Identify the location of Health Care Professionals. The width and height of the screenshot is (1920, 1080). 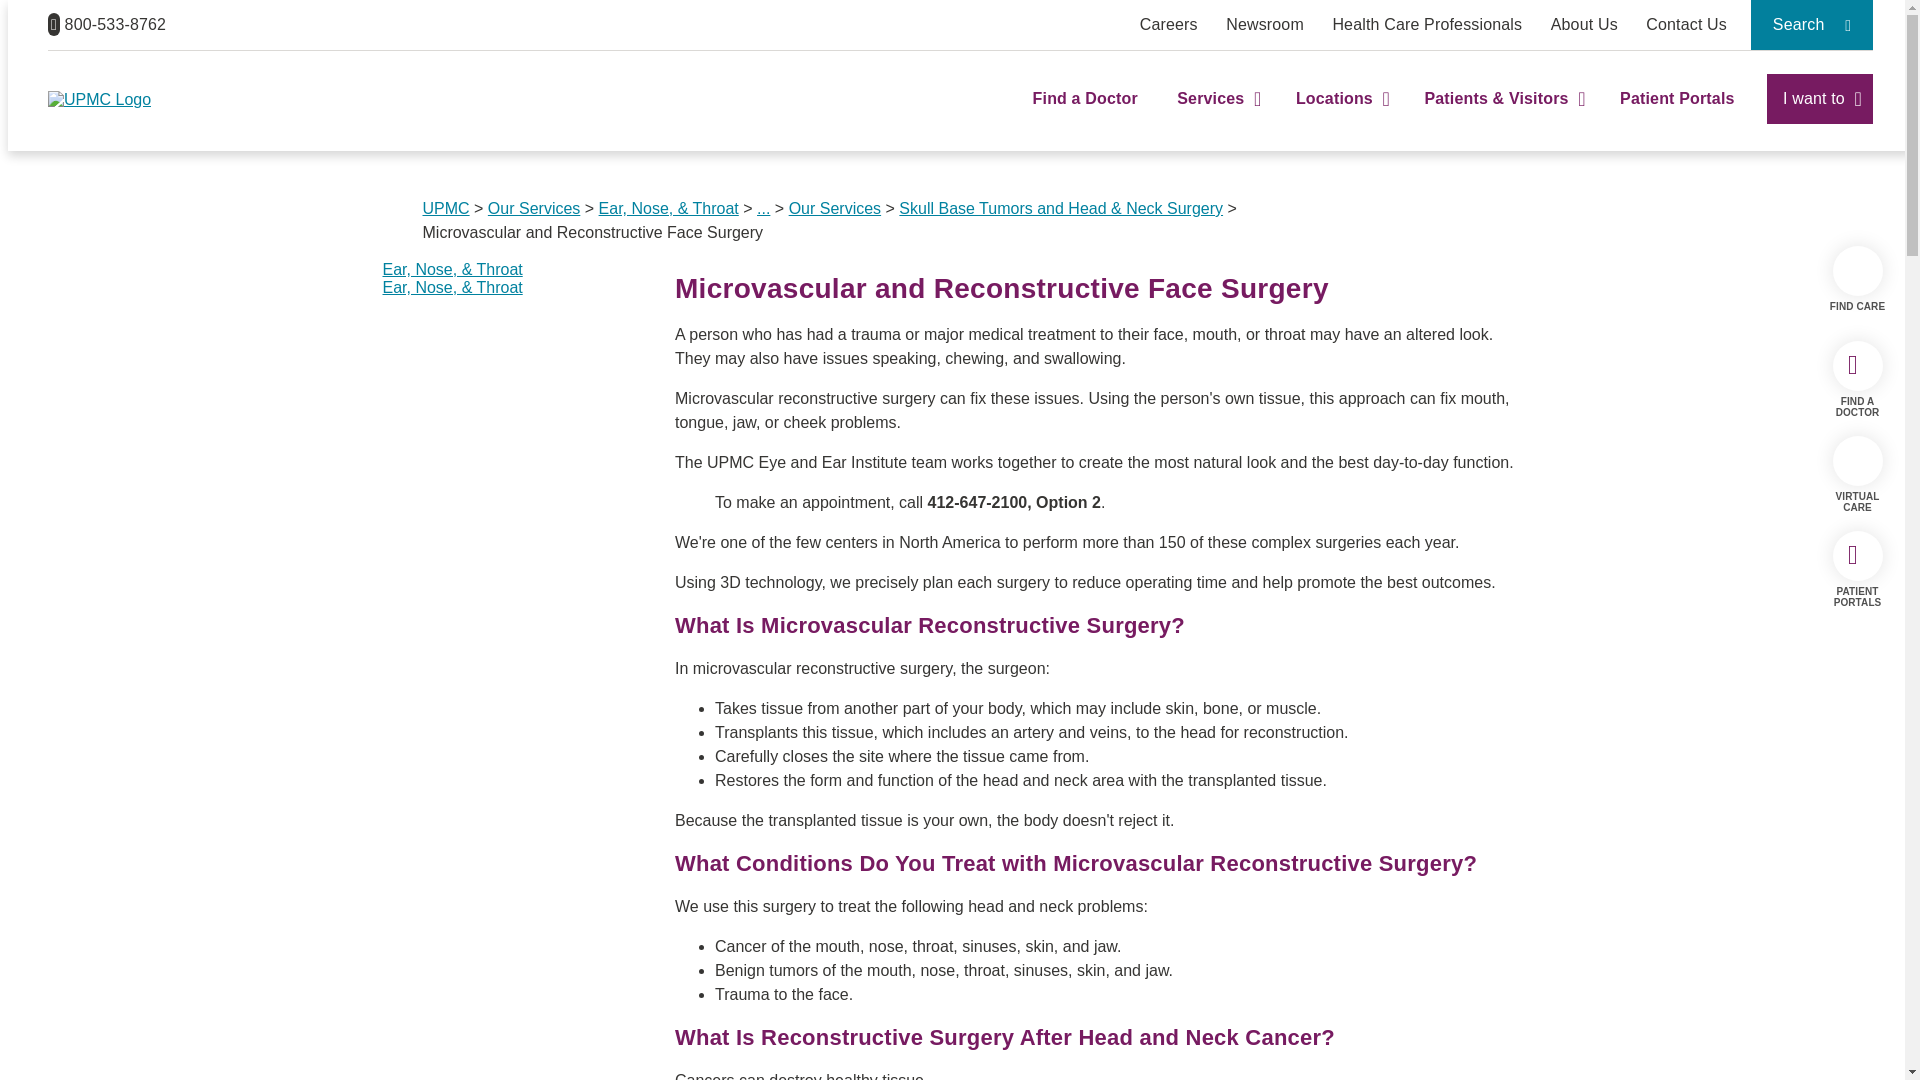
(1427, 24).